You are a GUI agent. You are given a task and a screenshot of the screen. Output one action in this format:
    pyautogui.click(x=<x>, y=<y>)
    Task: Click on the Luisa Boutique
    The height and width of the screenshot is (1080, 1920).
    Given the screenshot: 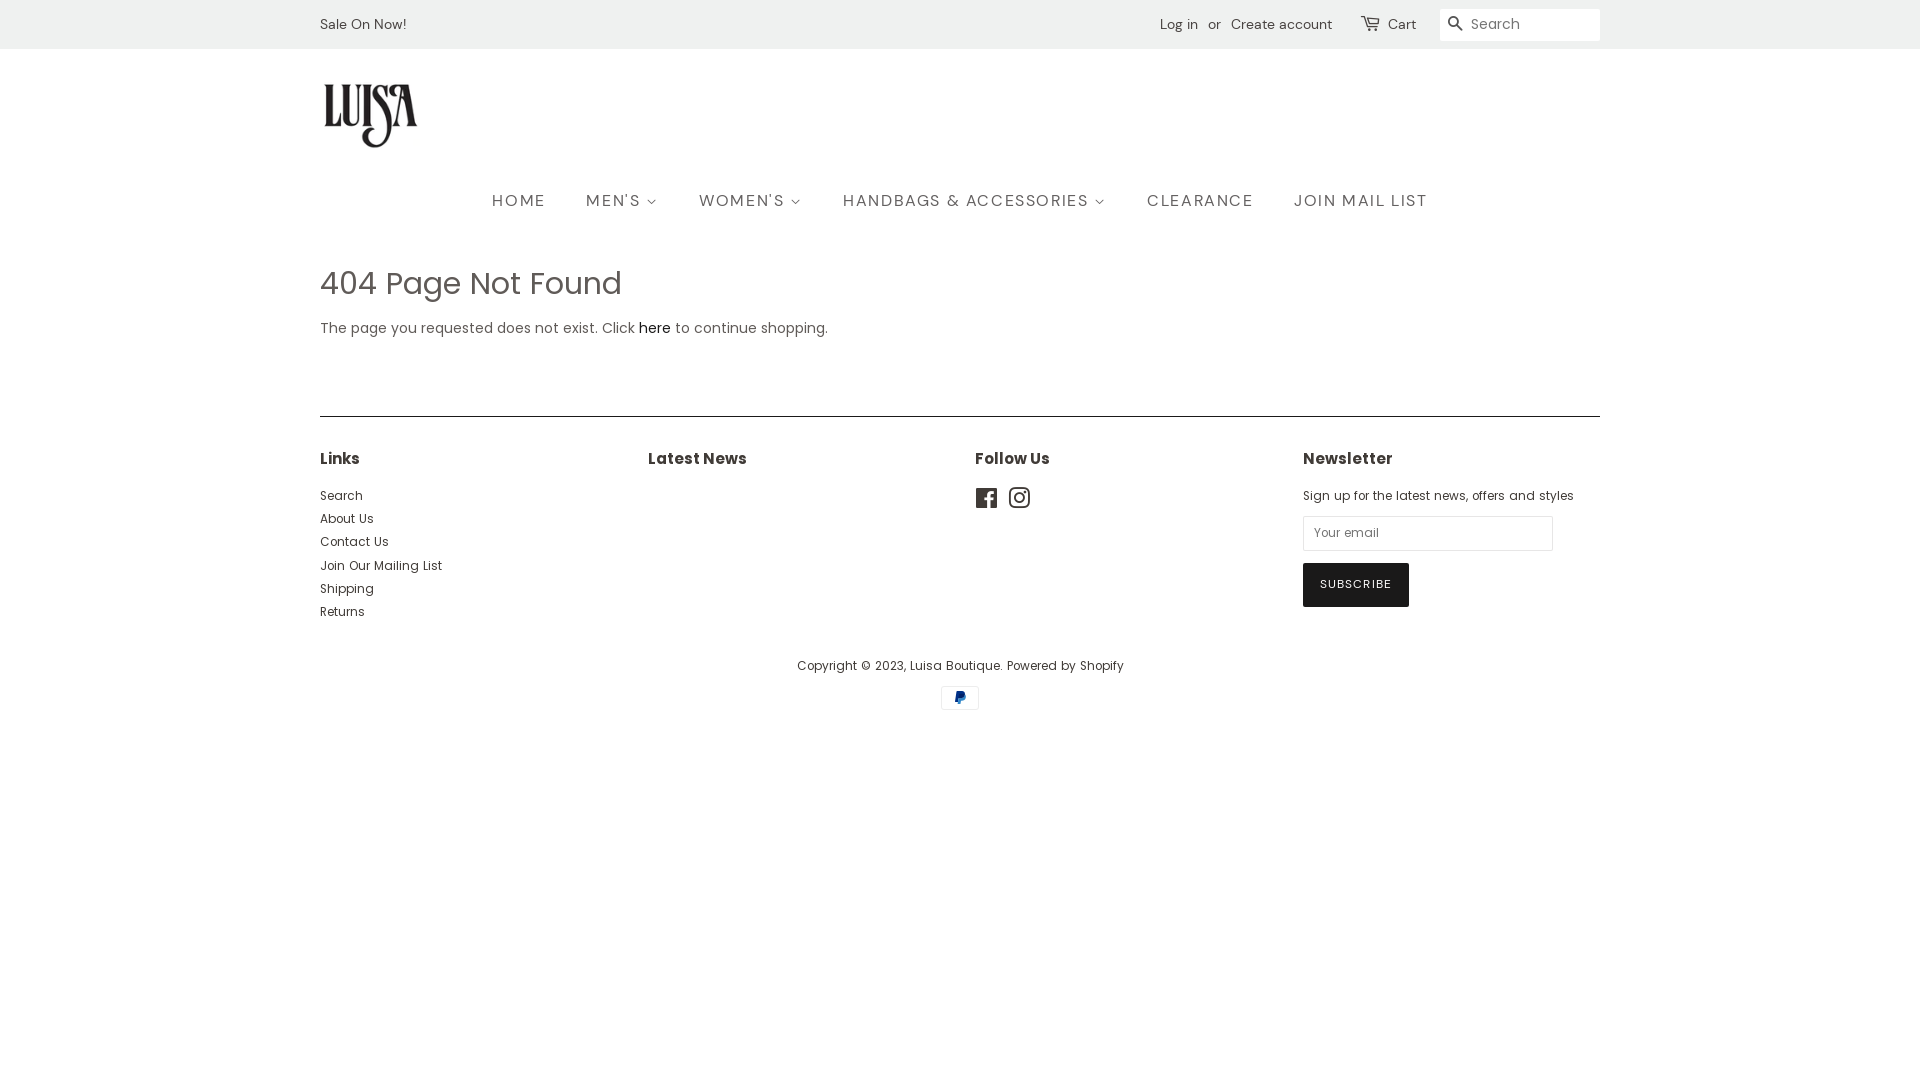 What is the action you would take?
    pyautogui.click(x=955, y=666)
    